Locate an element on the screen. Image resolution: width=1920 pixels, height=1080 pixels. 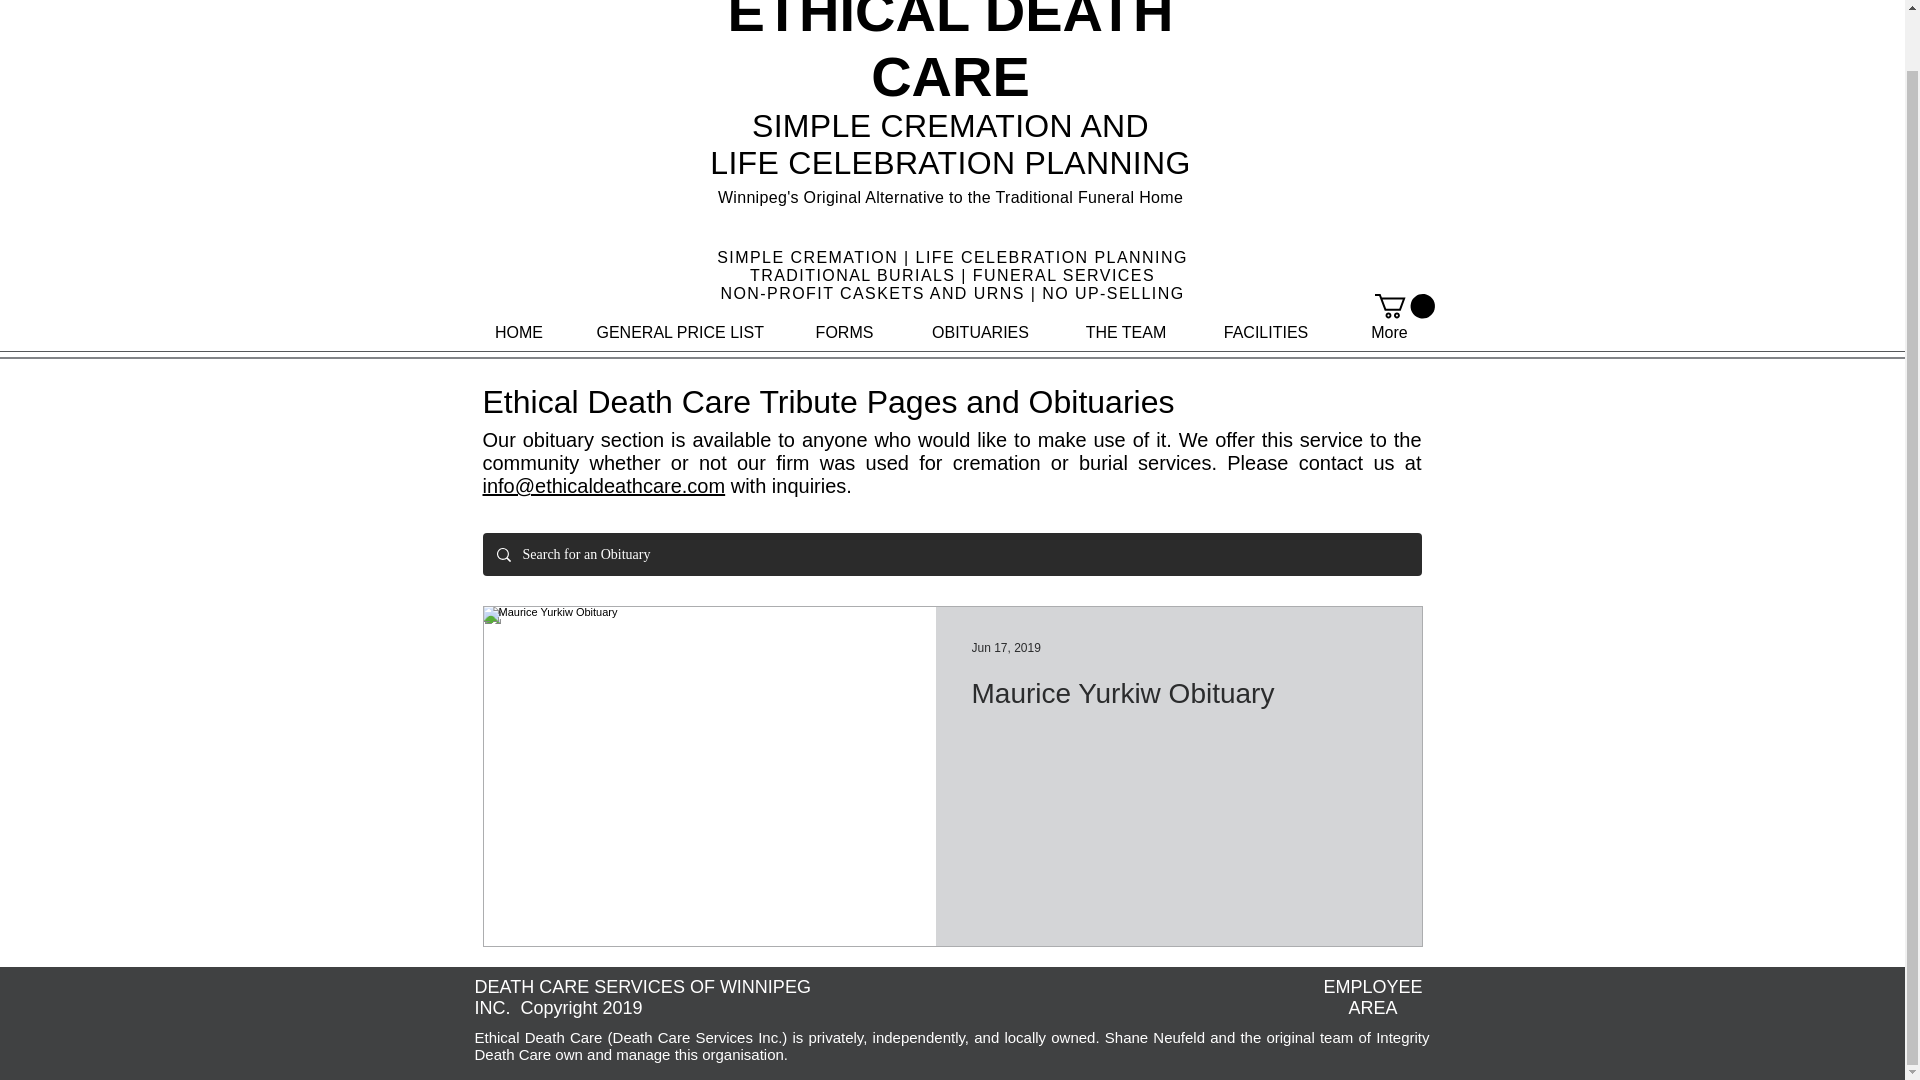
EMPLOYEE AREA is located at coordinates (1372, 998).